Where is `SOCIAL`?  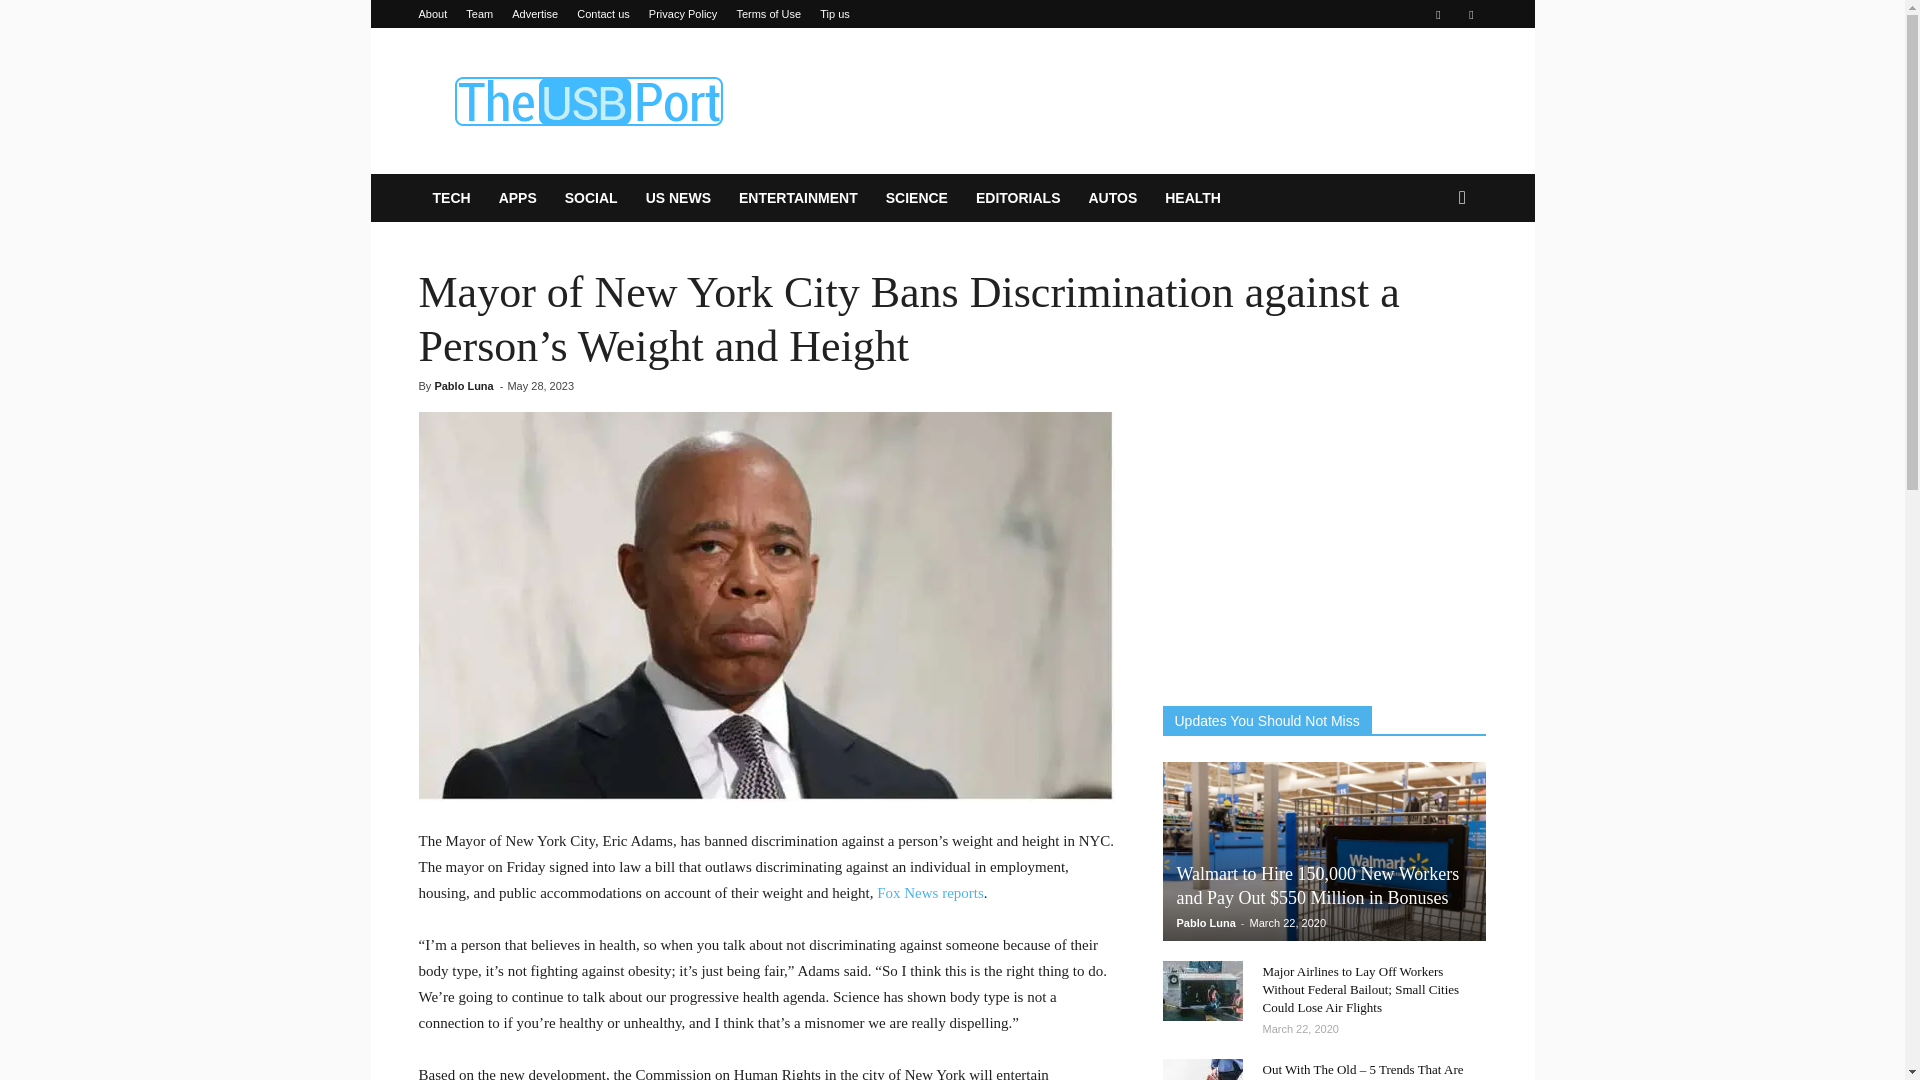
SOCIAL is located at coordinates (591, 198).